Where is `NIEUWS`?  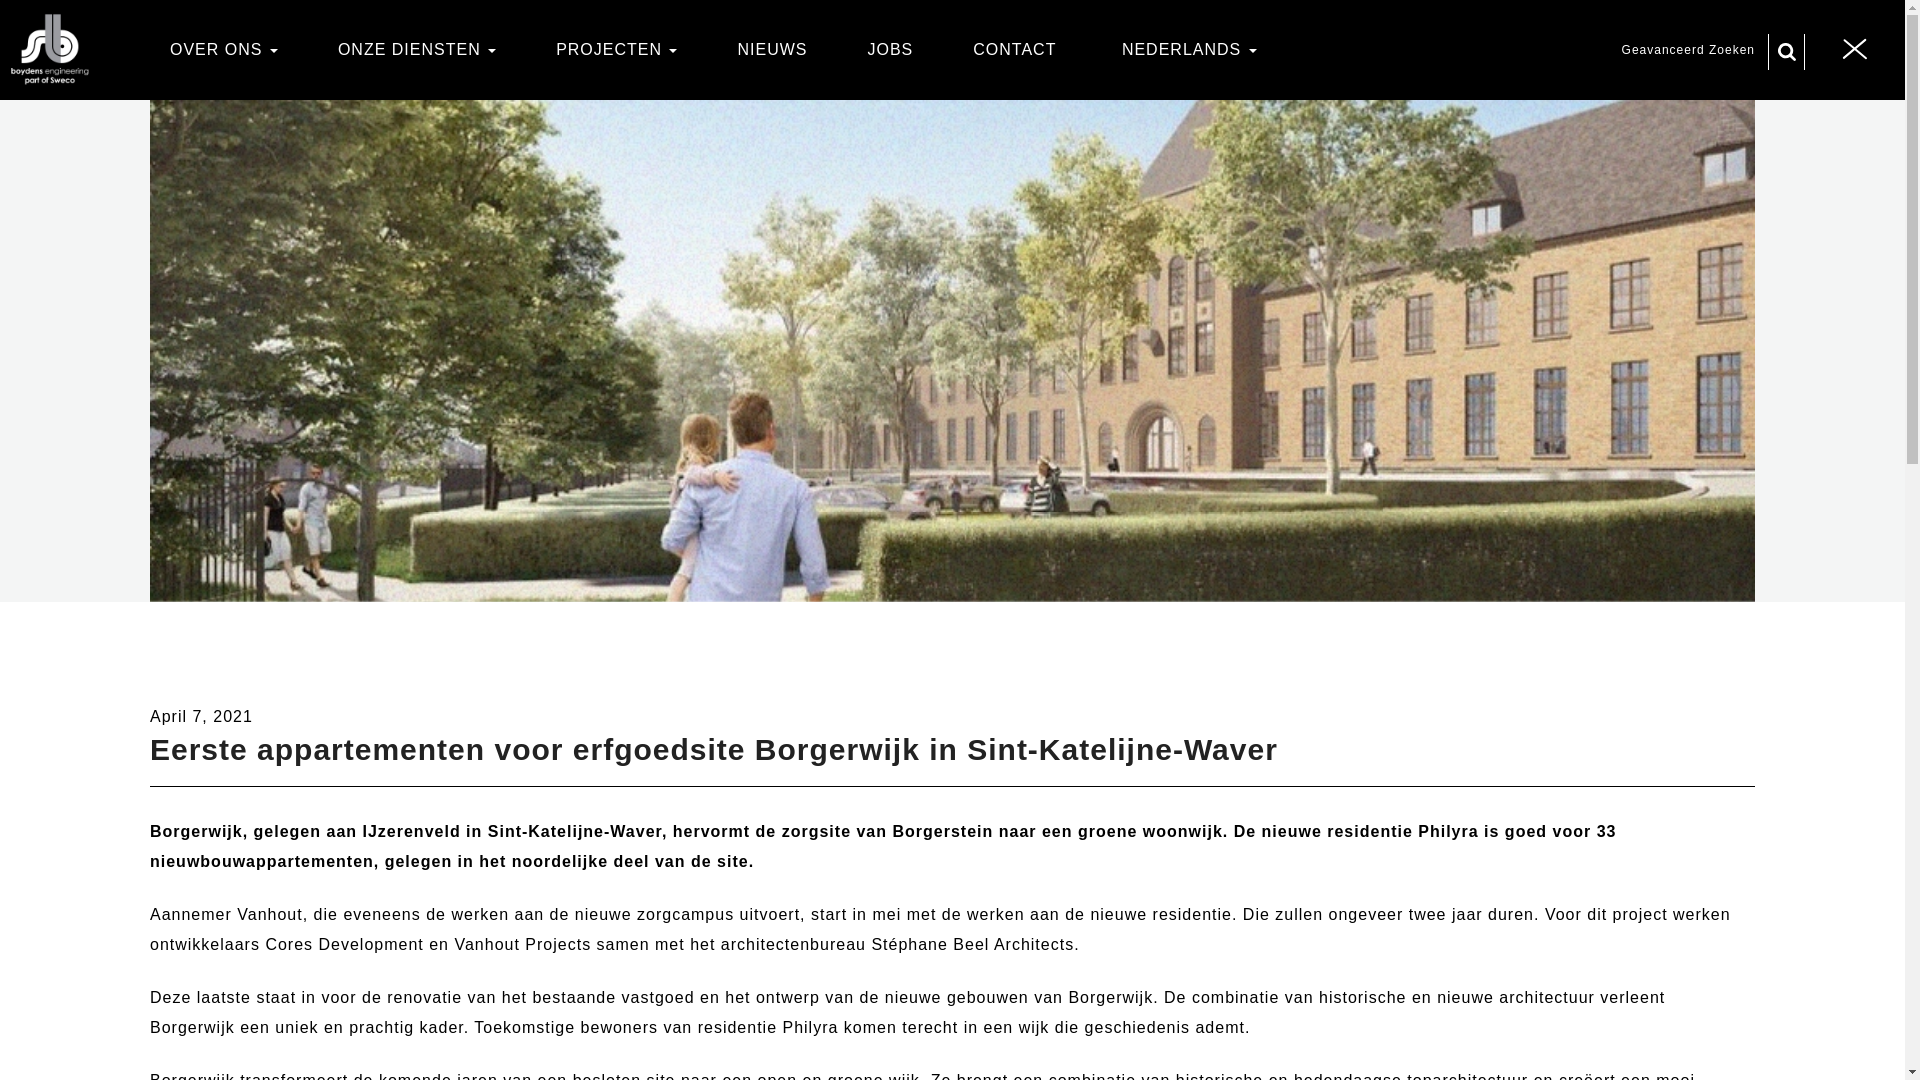 NIEUWS is located at coordinates (772, 47).